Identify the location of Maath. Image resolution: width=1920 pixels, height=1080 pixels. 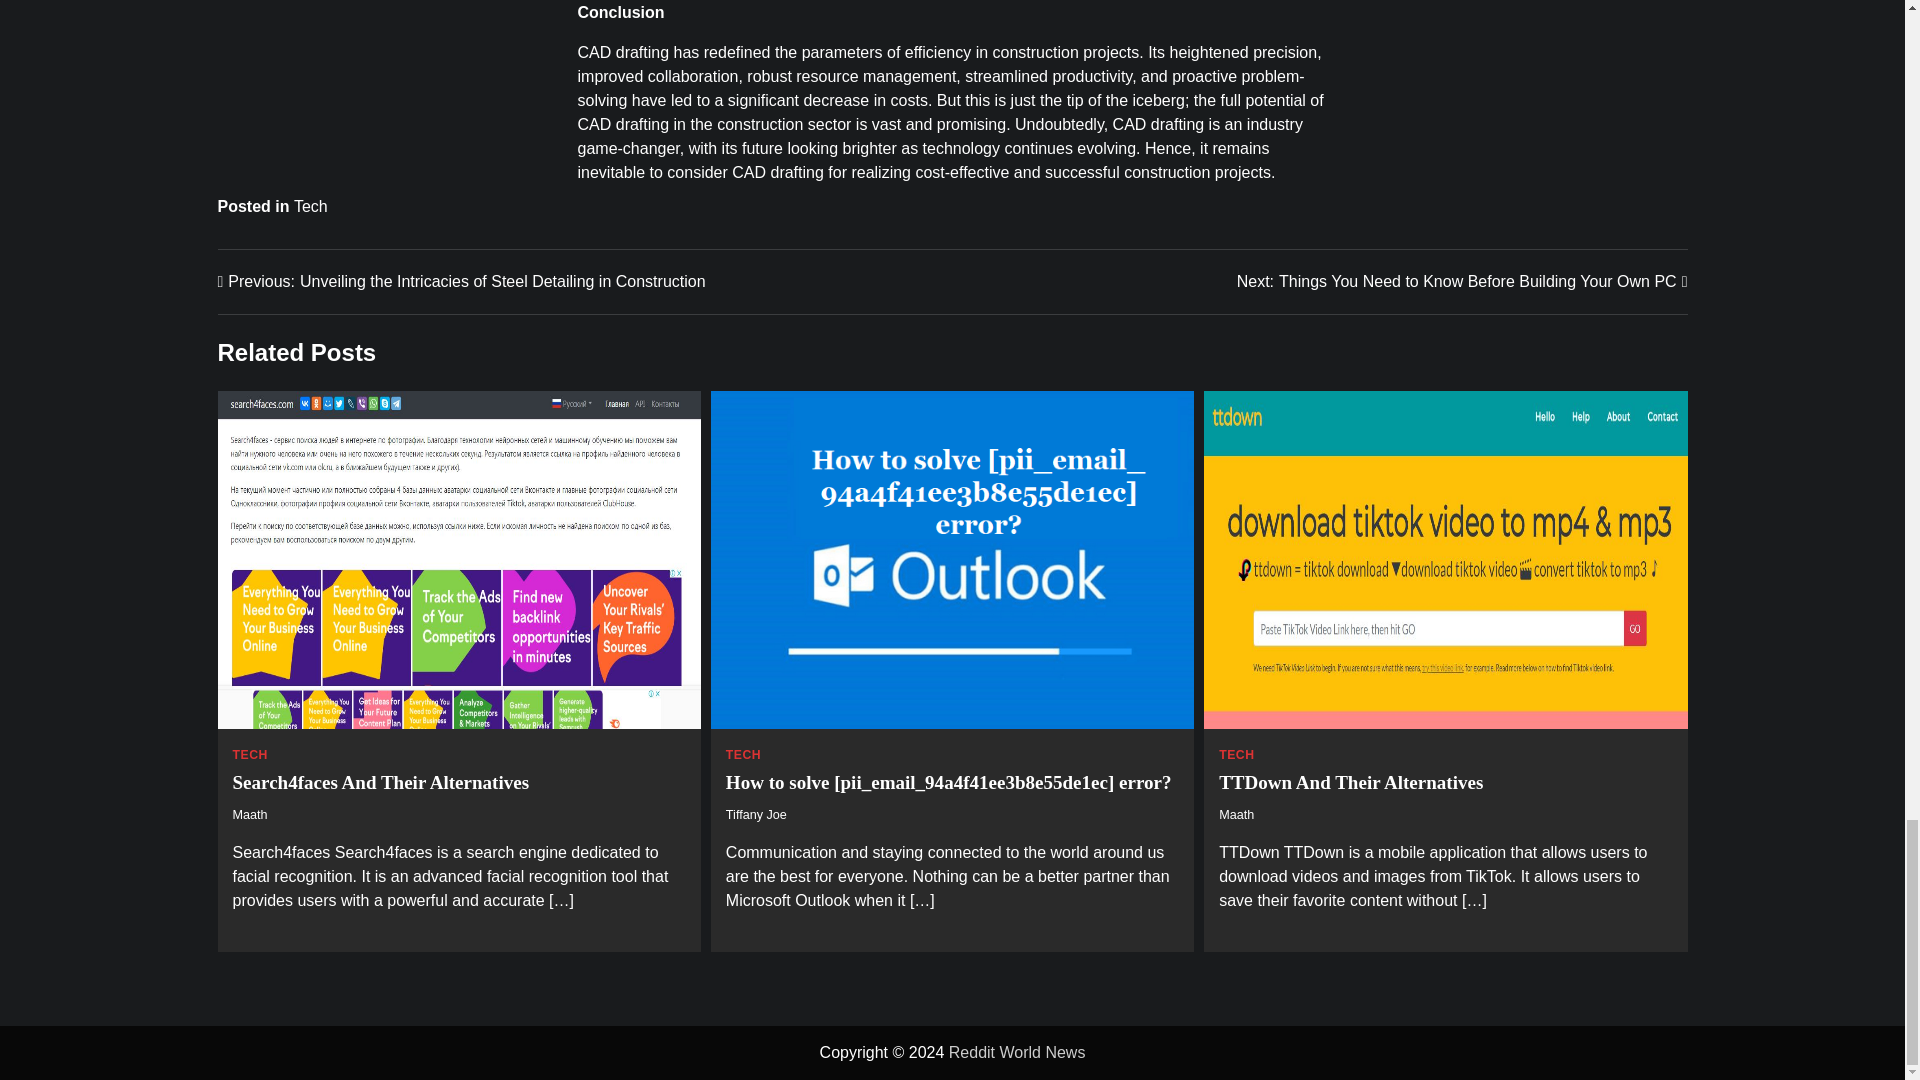
(1462, 282).